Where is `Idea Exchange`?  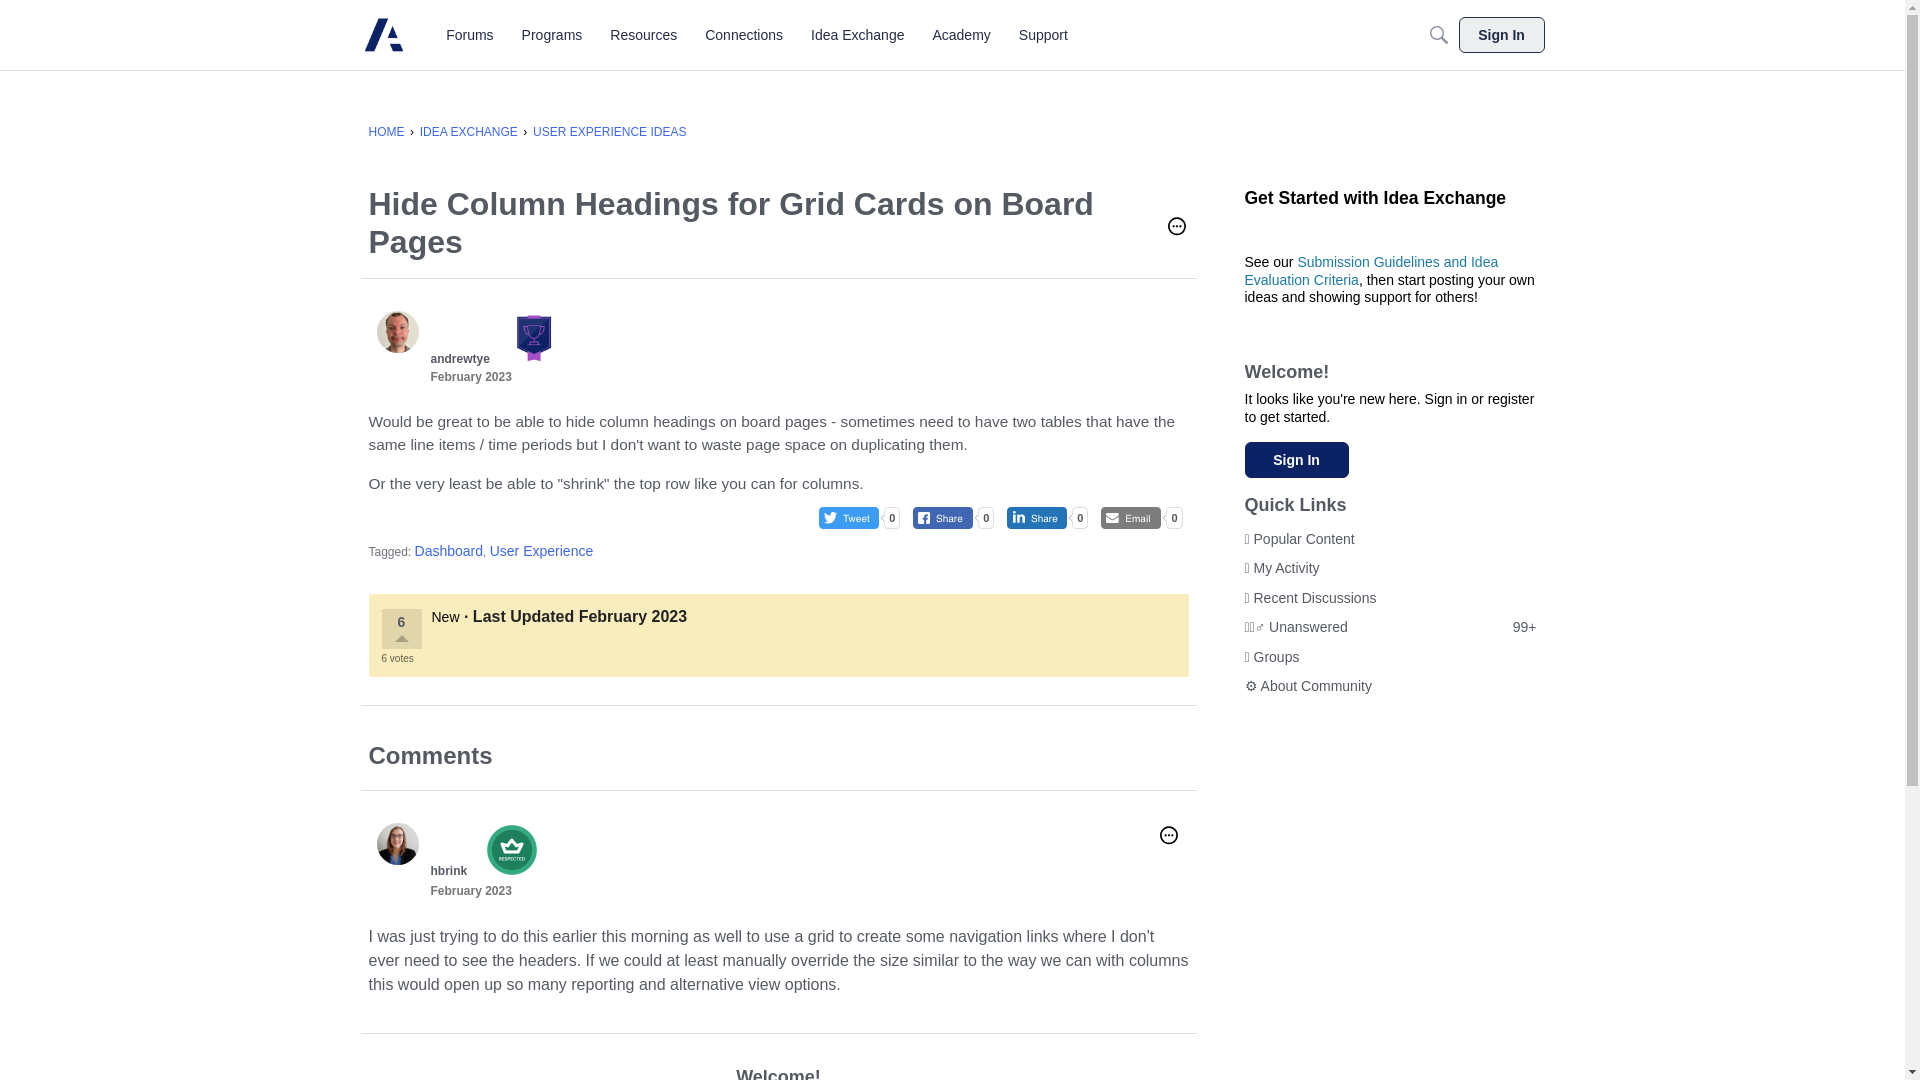 Idea Exchange is located at coordinates (857, 34).